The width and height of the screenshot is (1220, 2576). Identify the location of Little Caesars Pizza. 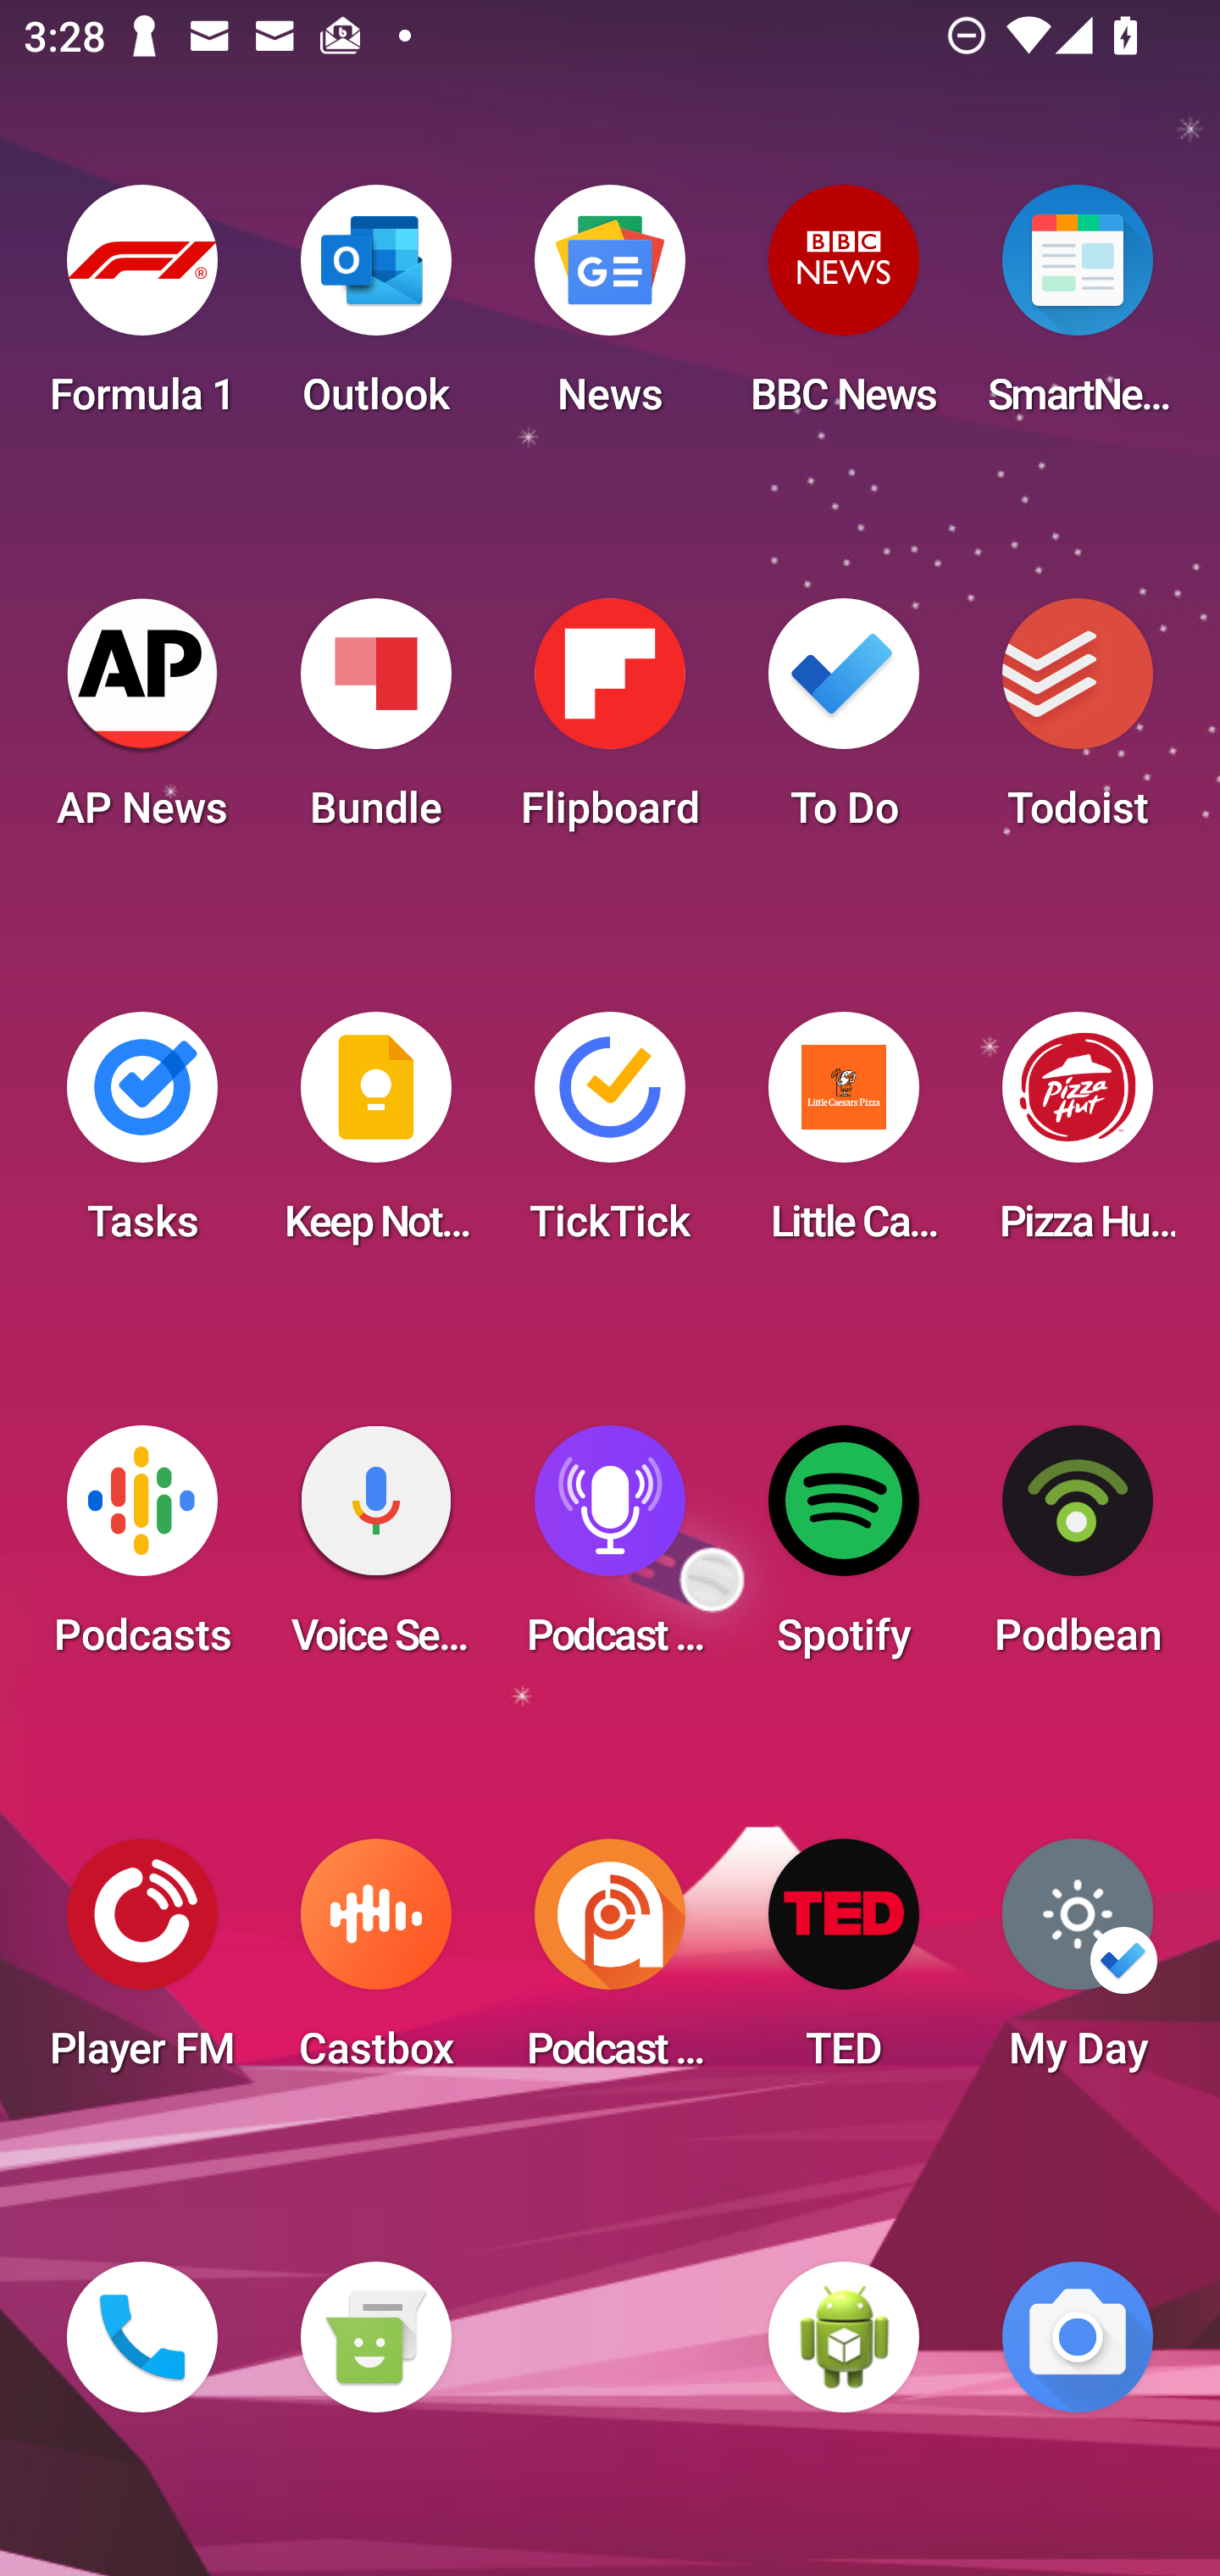
(844, 1137).